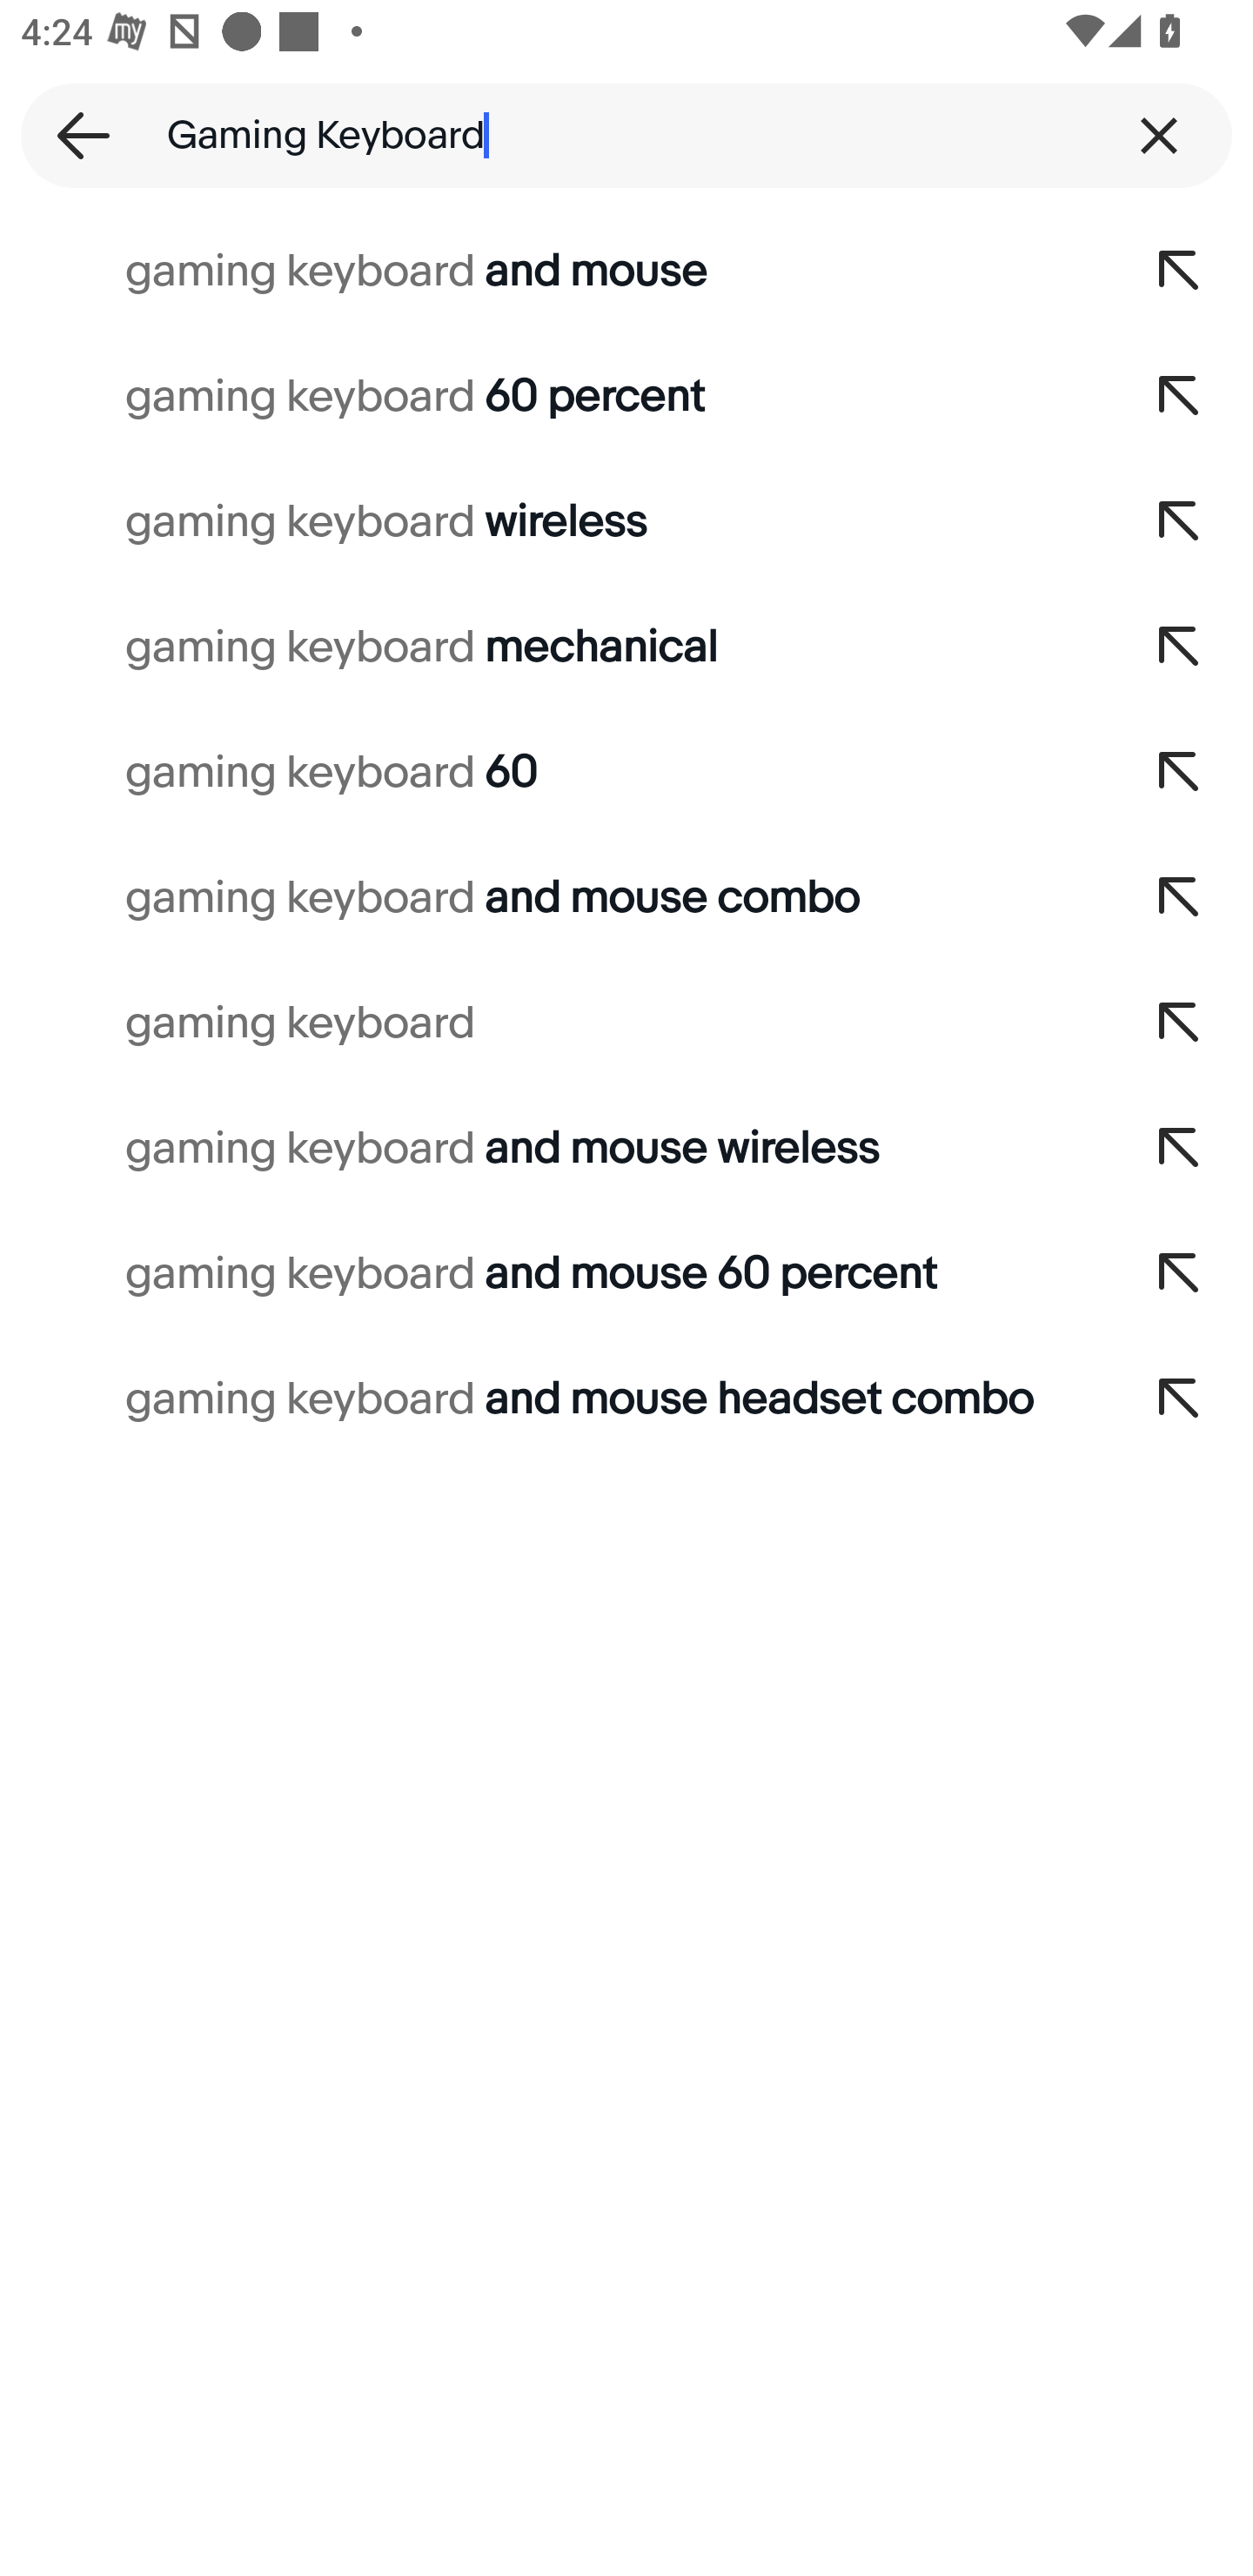 Image resolution: width=1253 pixels, height=2576 pixels. Describe the element at coordinates (626, 135) in the screenshot. I see `Gaming Keyboard` at that location.